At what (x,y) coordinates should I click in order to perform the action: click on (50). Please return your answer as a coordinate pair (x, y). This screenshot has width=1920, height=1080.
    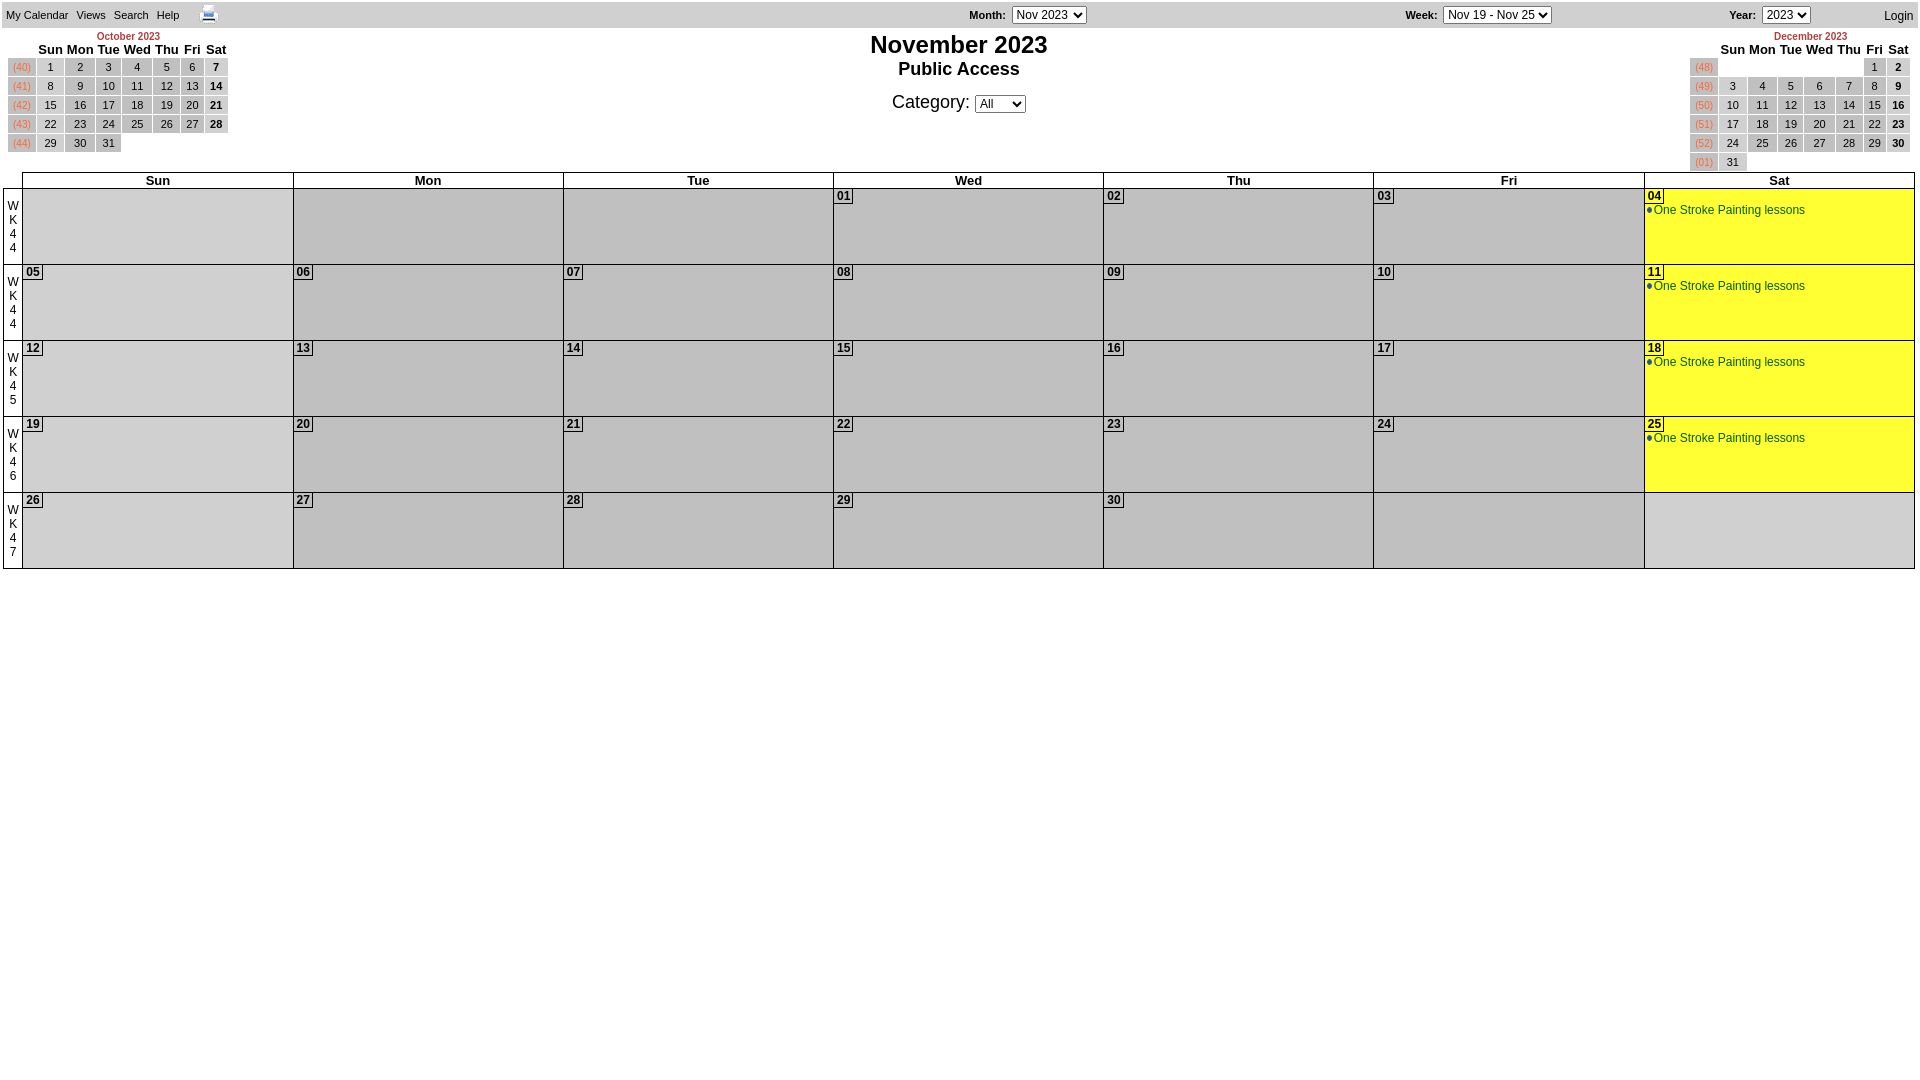
    Looking at the image, I should click on (1704, 104).